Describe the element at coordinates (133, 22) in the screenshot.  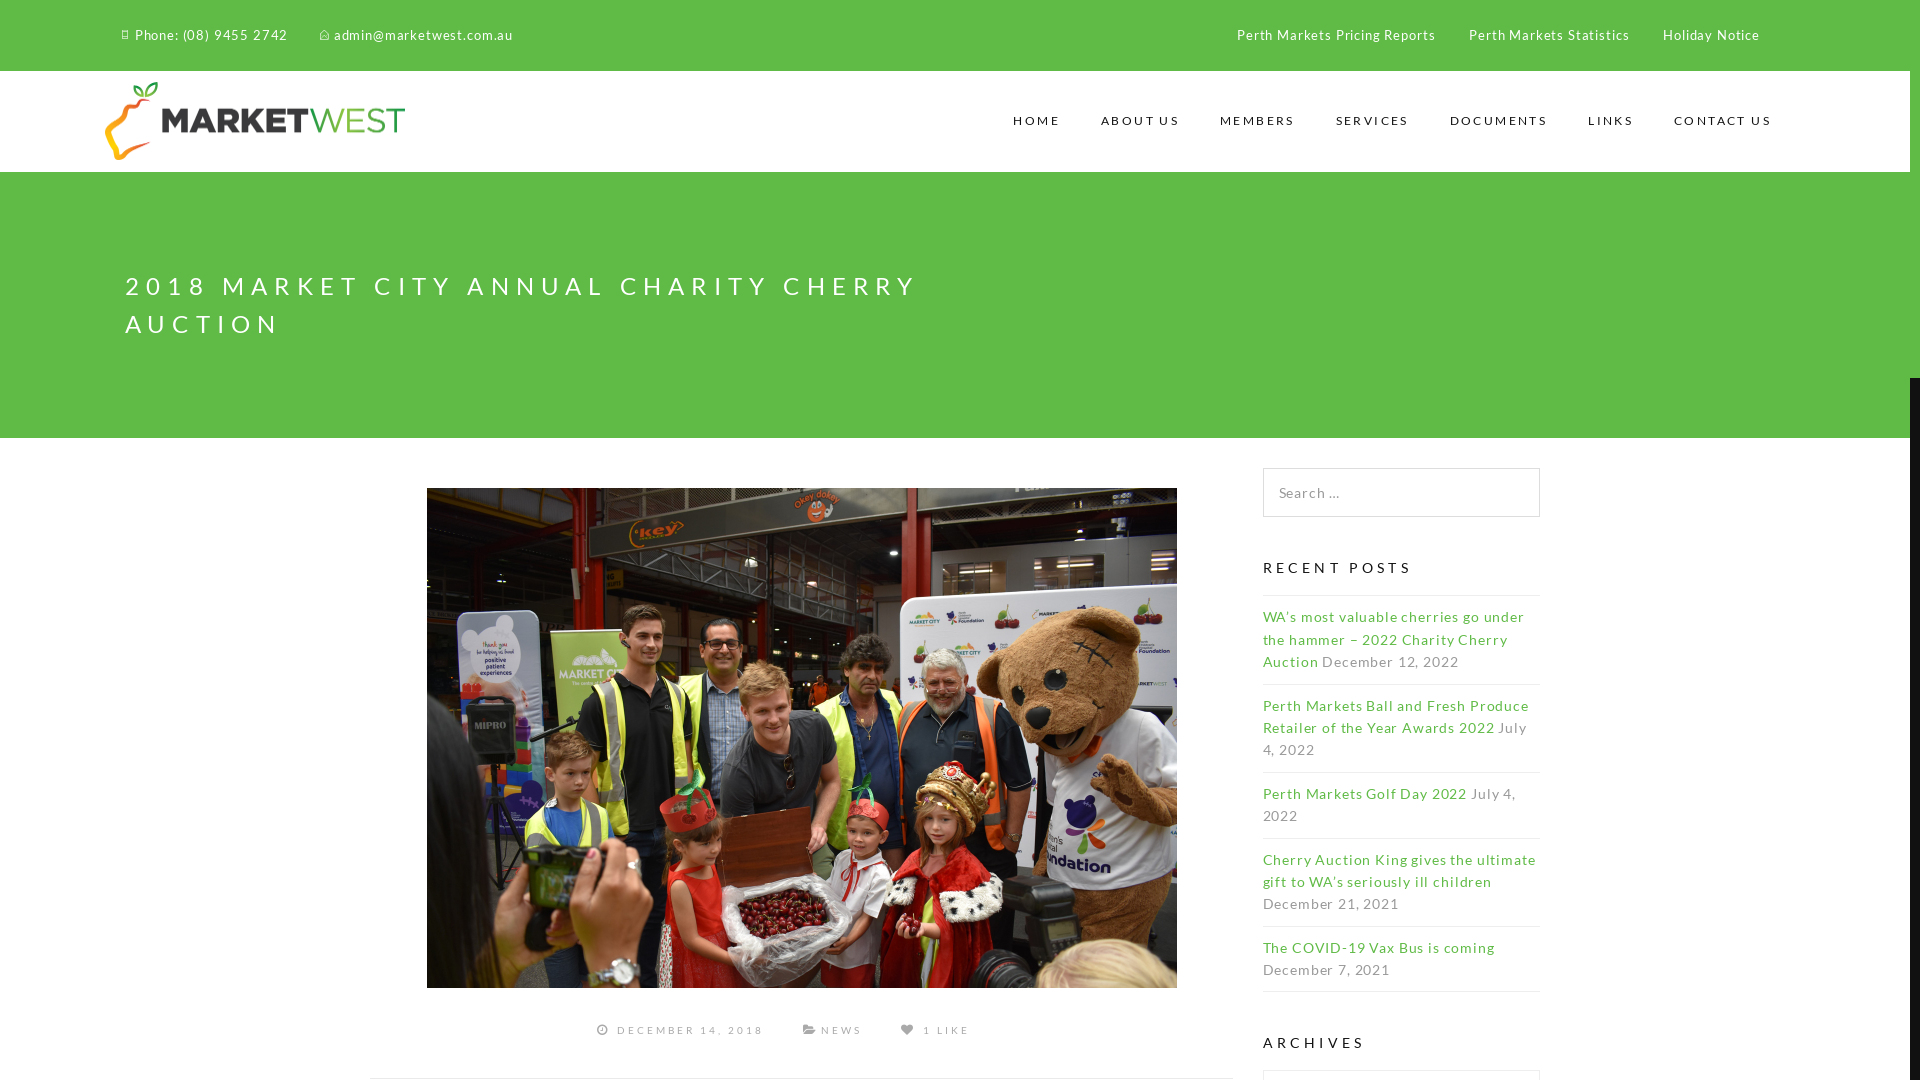
I see `Home` at that location.